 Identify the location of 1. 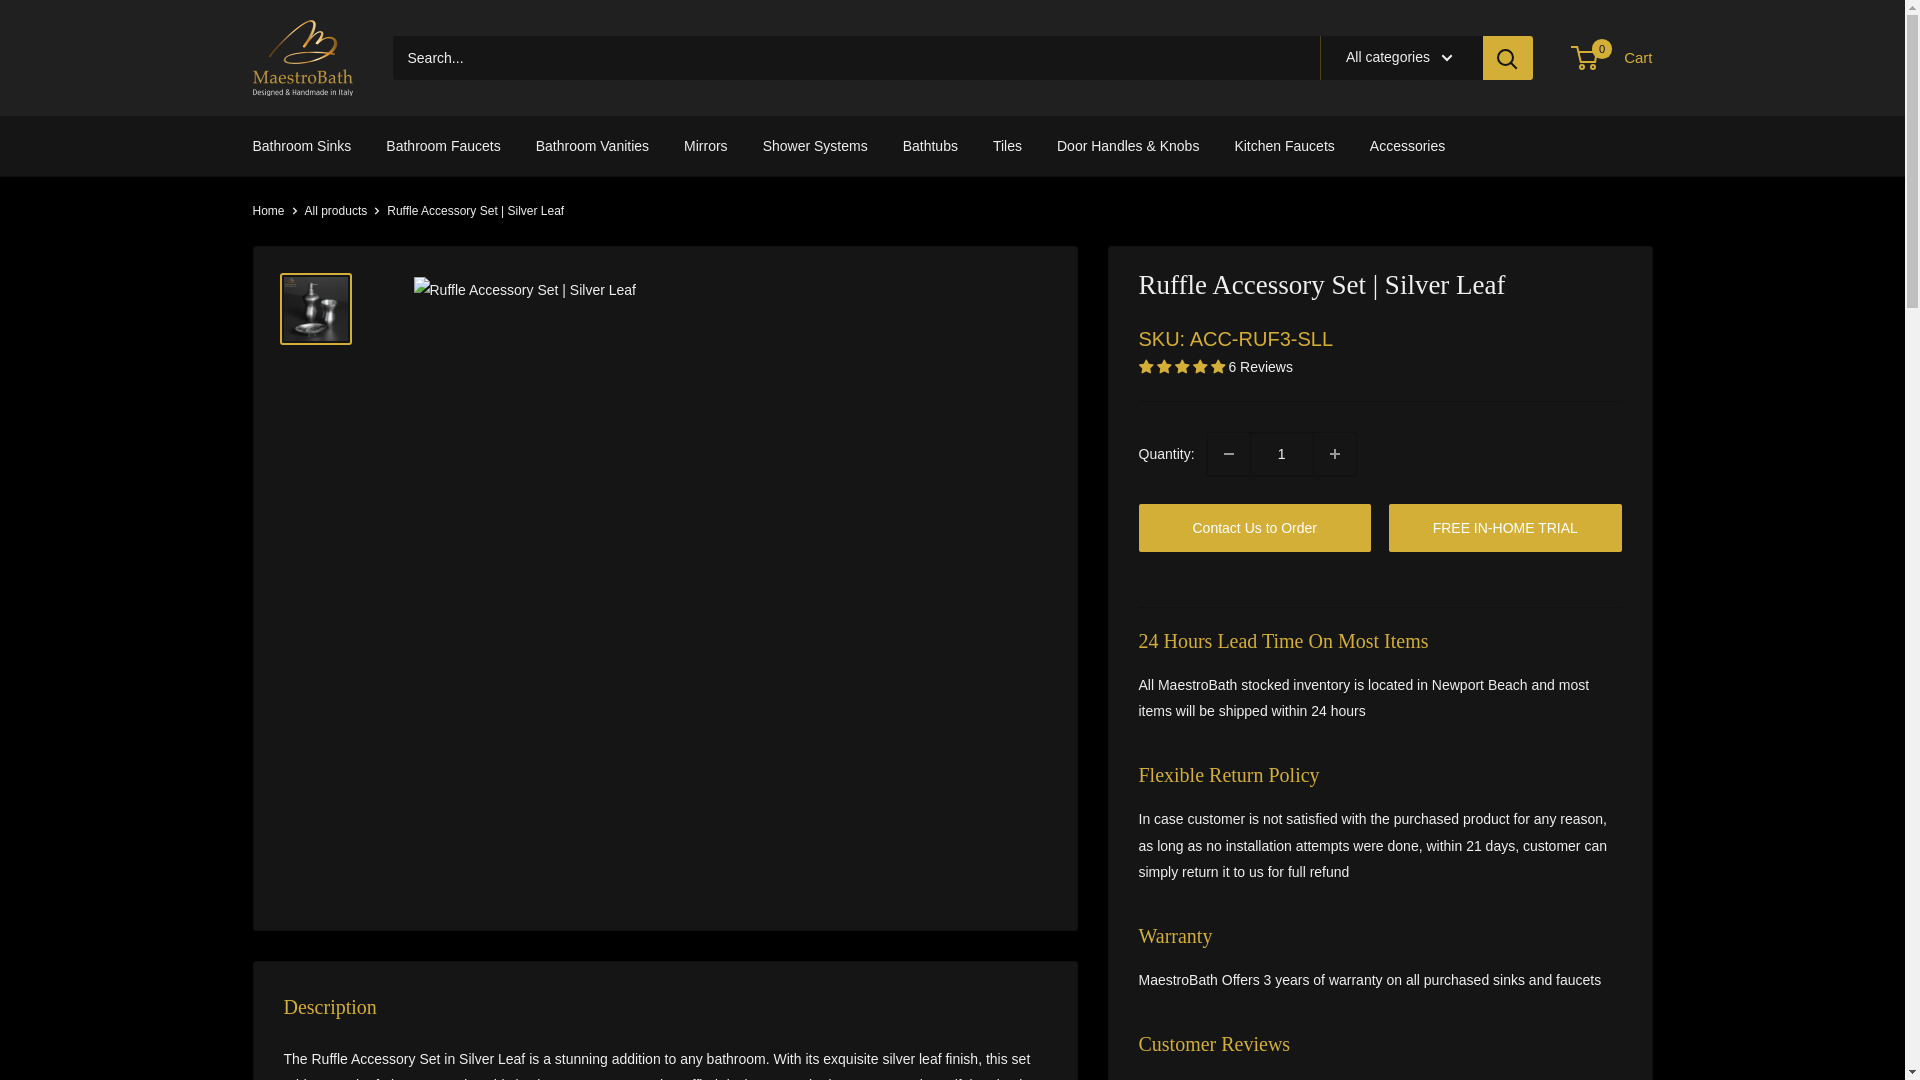
(1281, 454).